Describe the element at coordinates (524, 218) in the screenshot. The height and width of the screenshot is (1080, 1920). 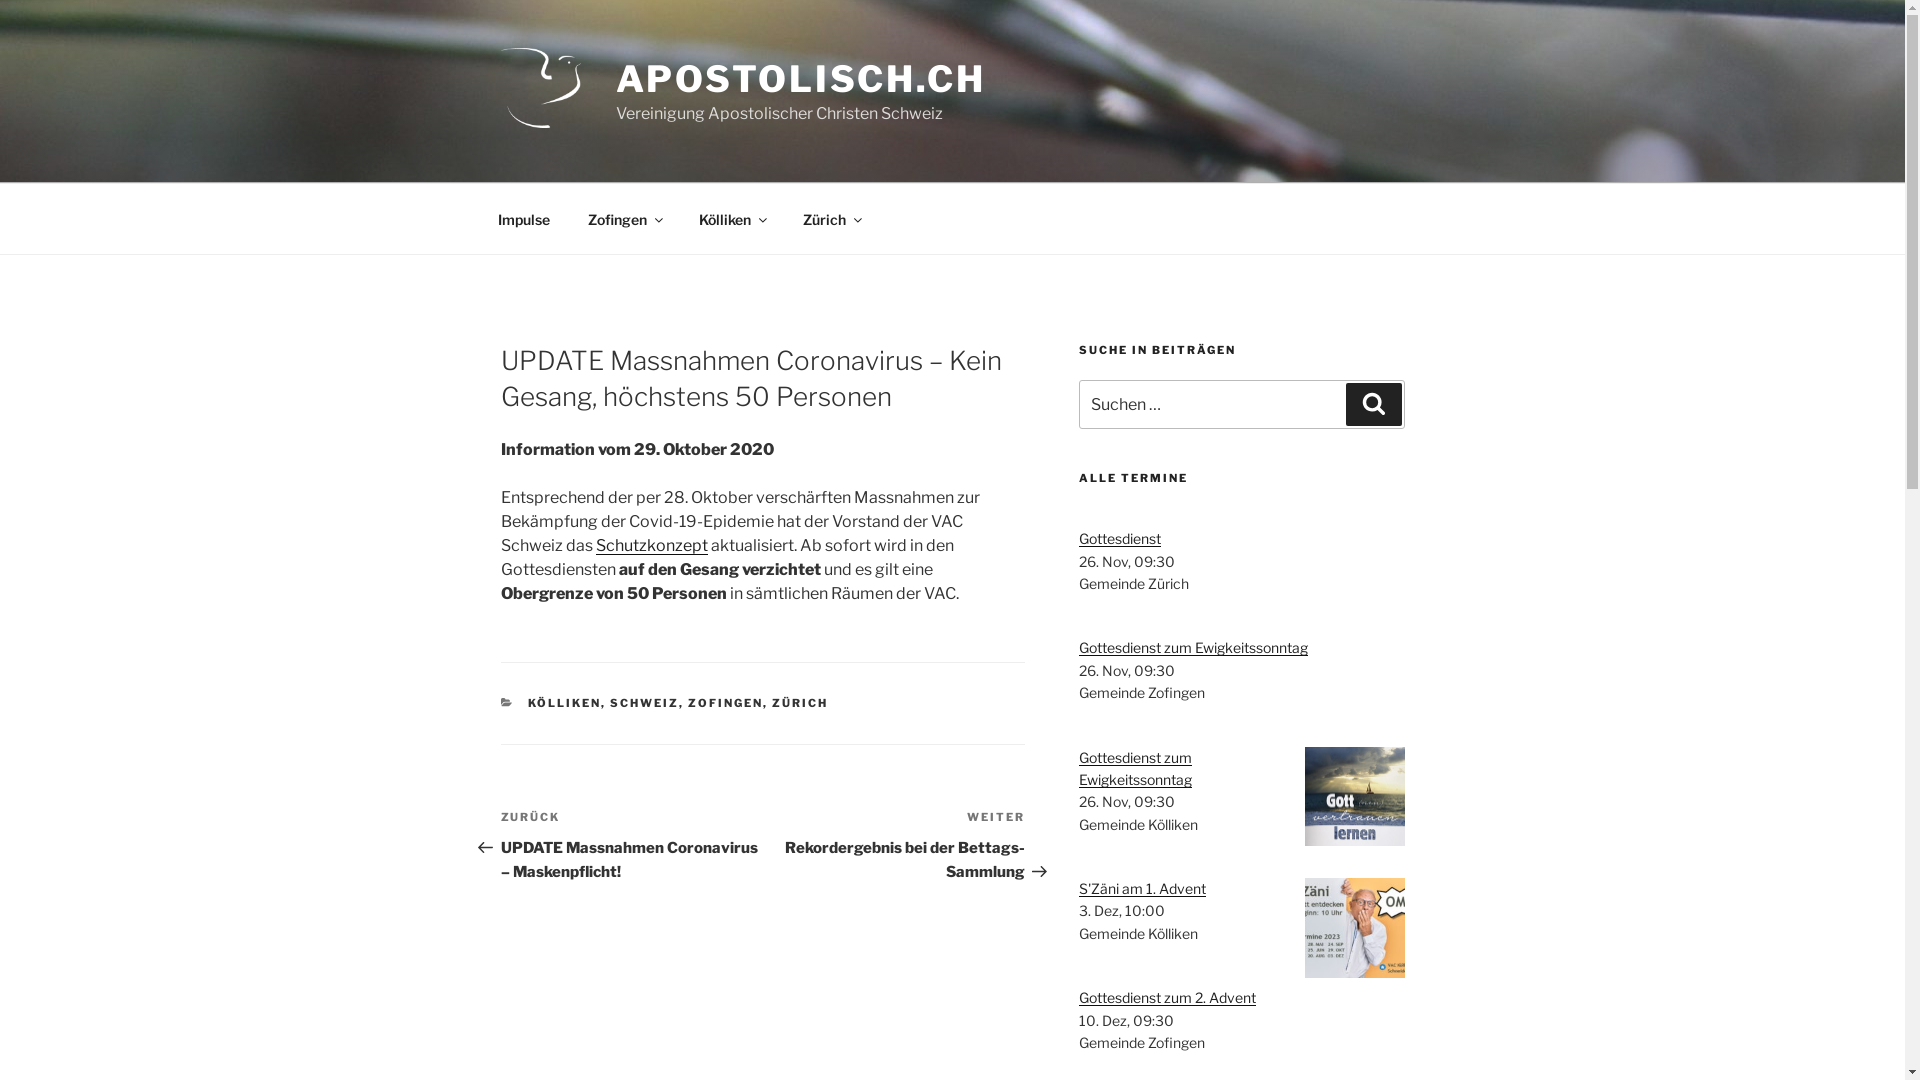
I see `Impulse` at that location.